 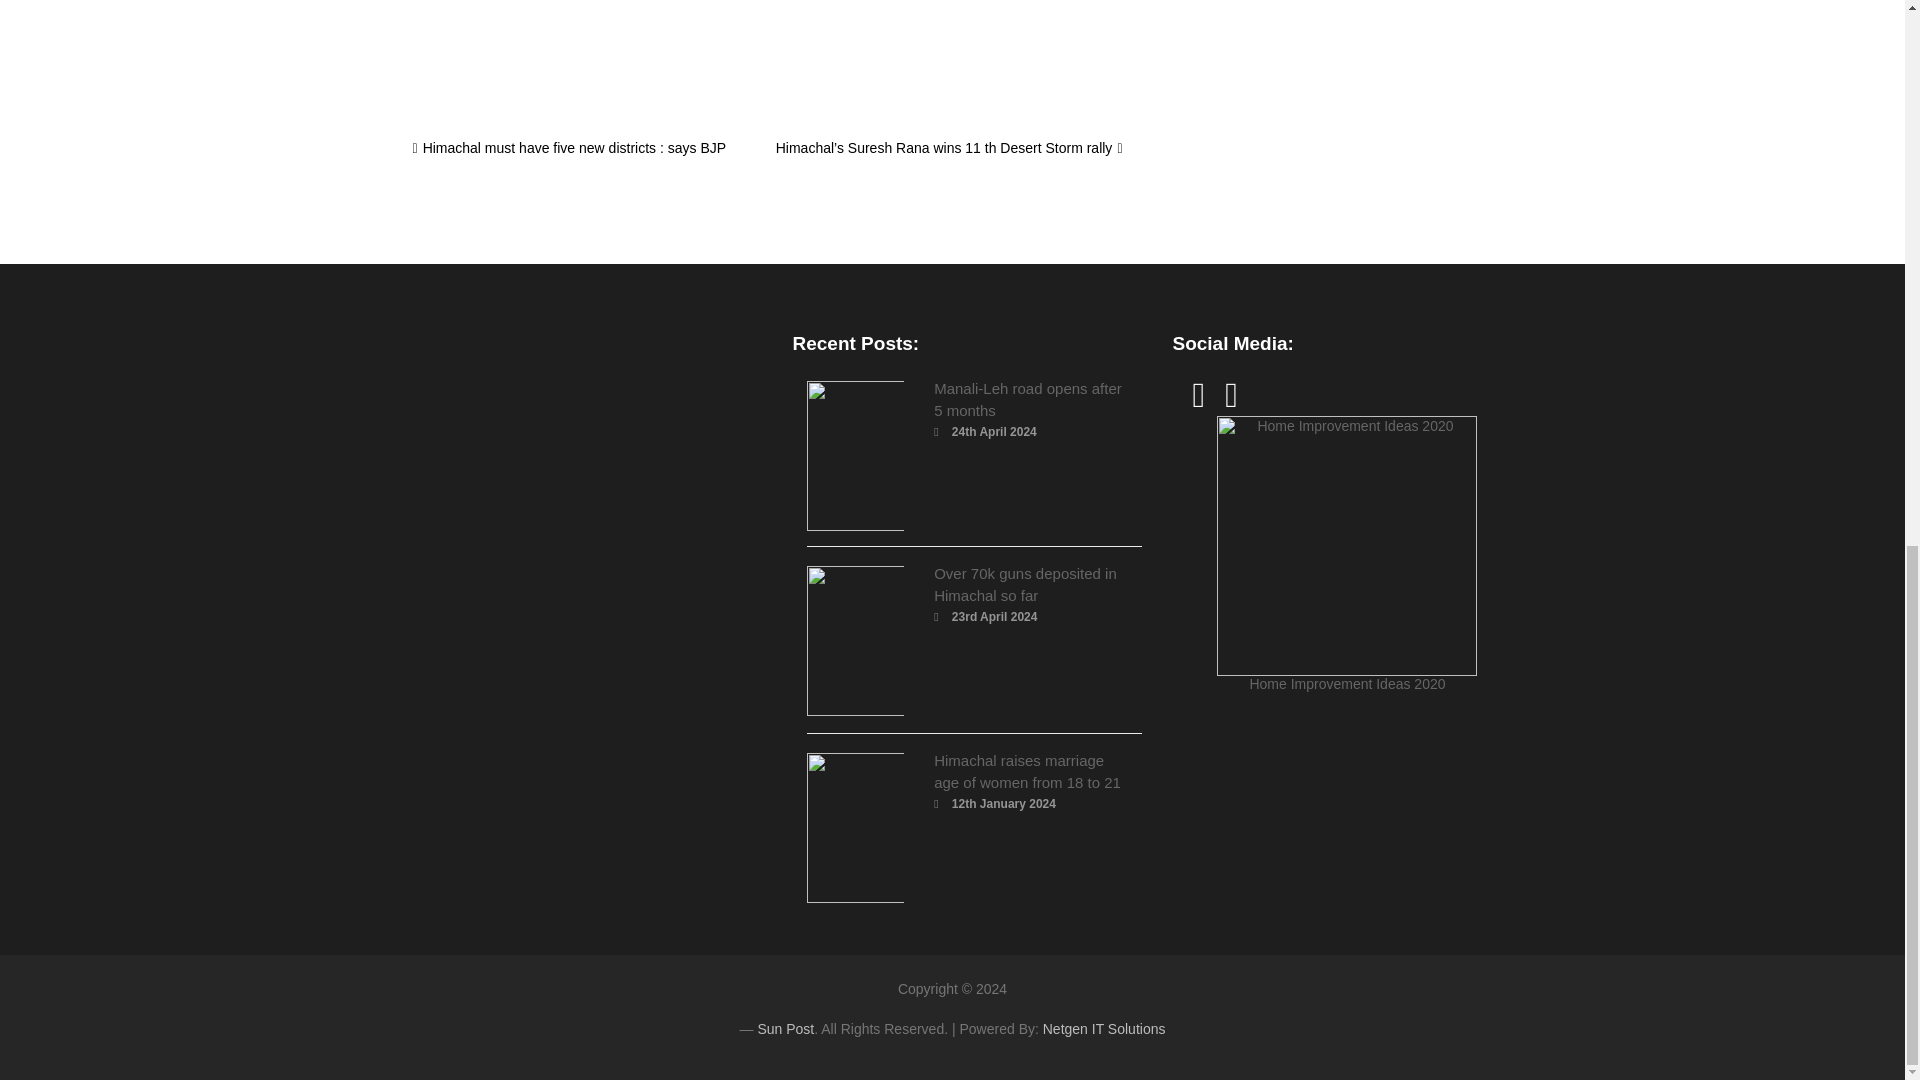 What do you see at coordinates (1346, 554) in the screenshot?
I see `Home Improvement Ideas 2020` at bounding box center [1346, 554].